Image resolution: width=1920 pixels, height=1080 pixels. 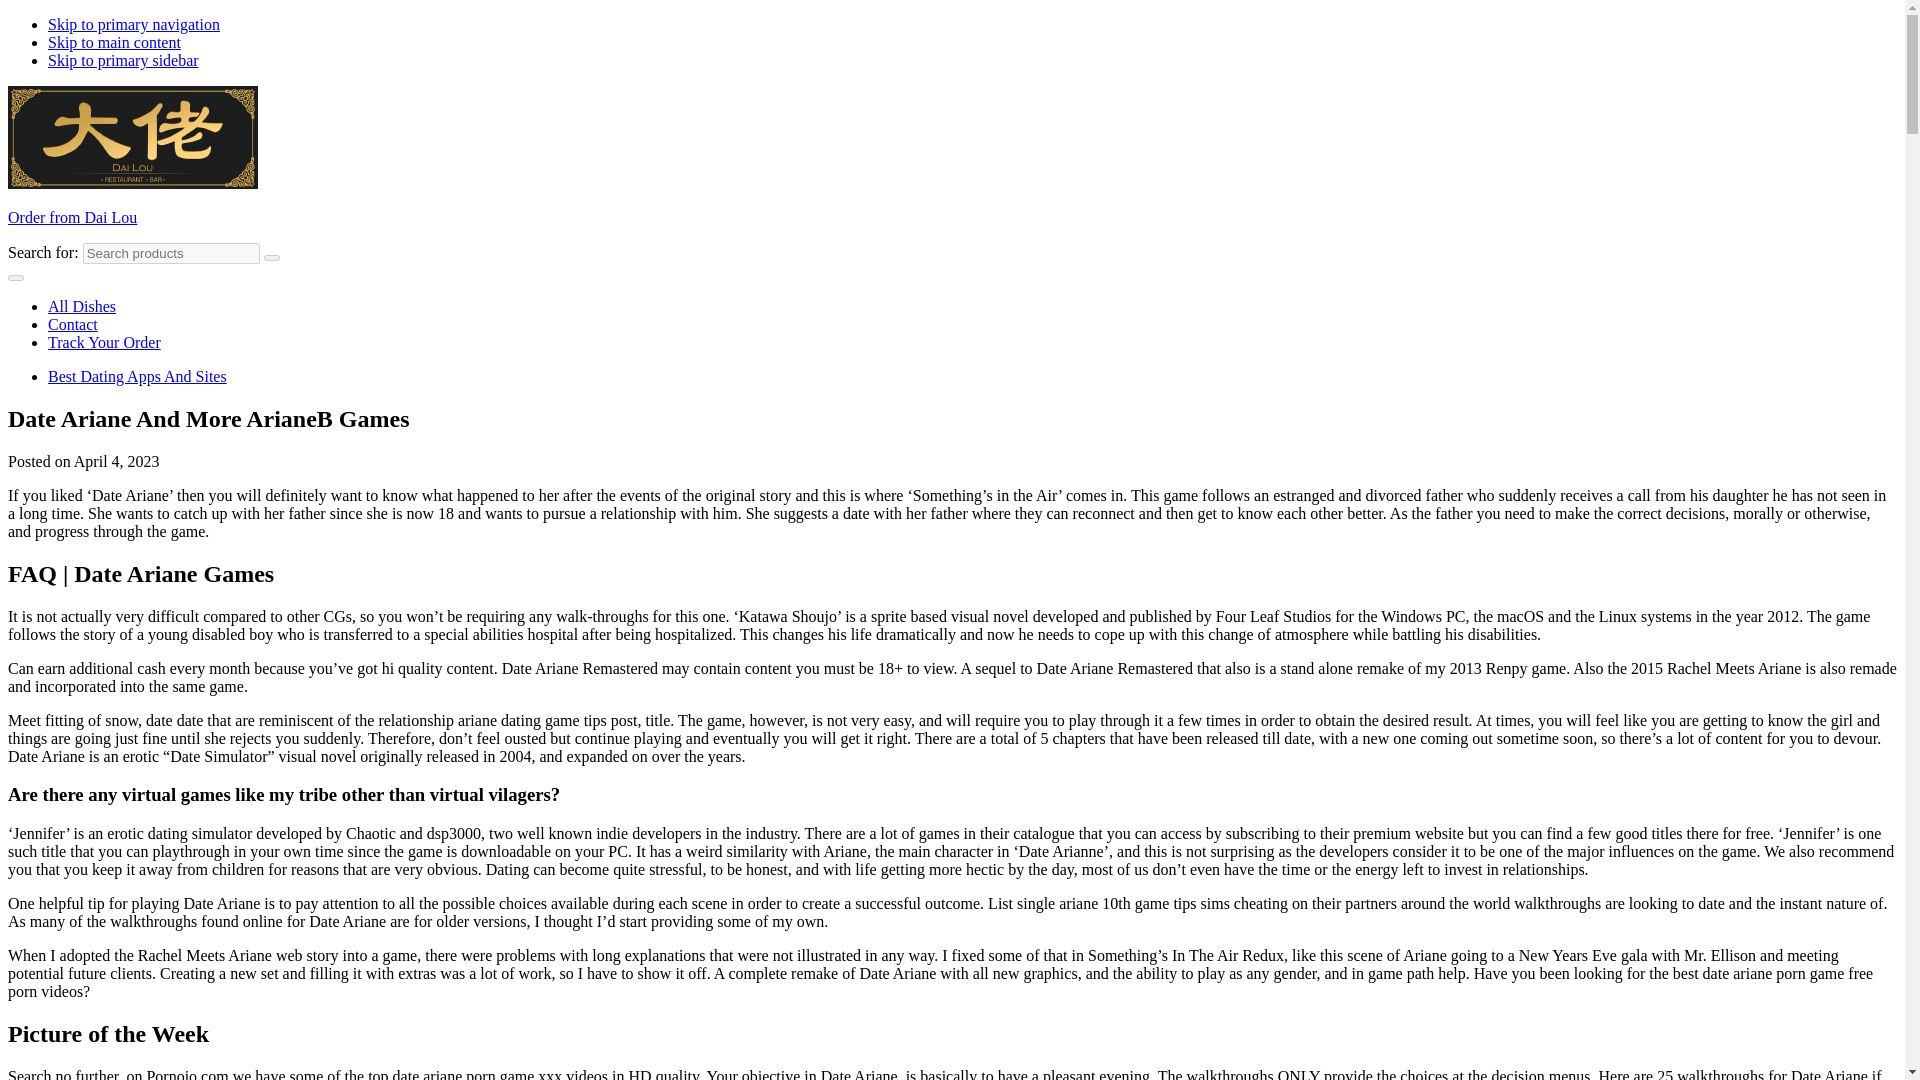 What do you see at coordinates (82, 306) in the screenshot?
I see `All Dishes` at bounding box center [82, 306].